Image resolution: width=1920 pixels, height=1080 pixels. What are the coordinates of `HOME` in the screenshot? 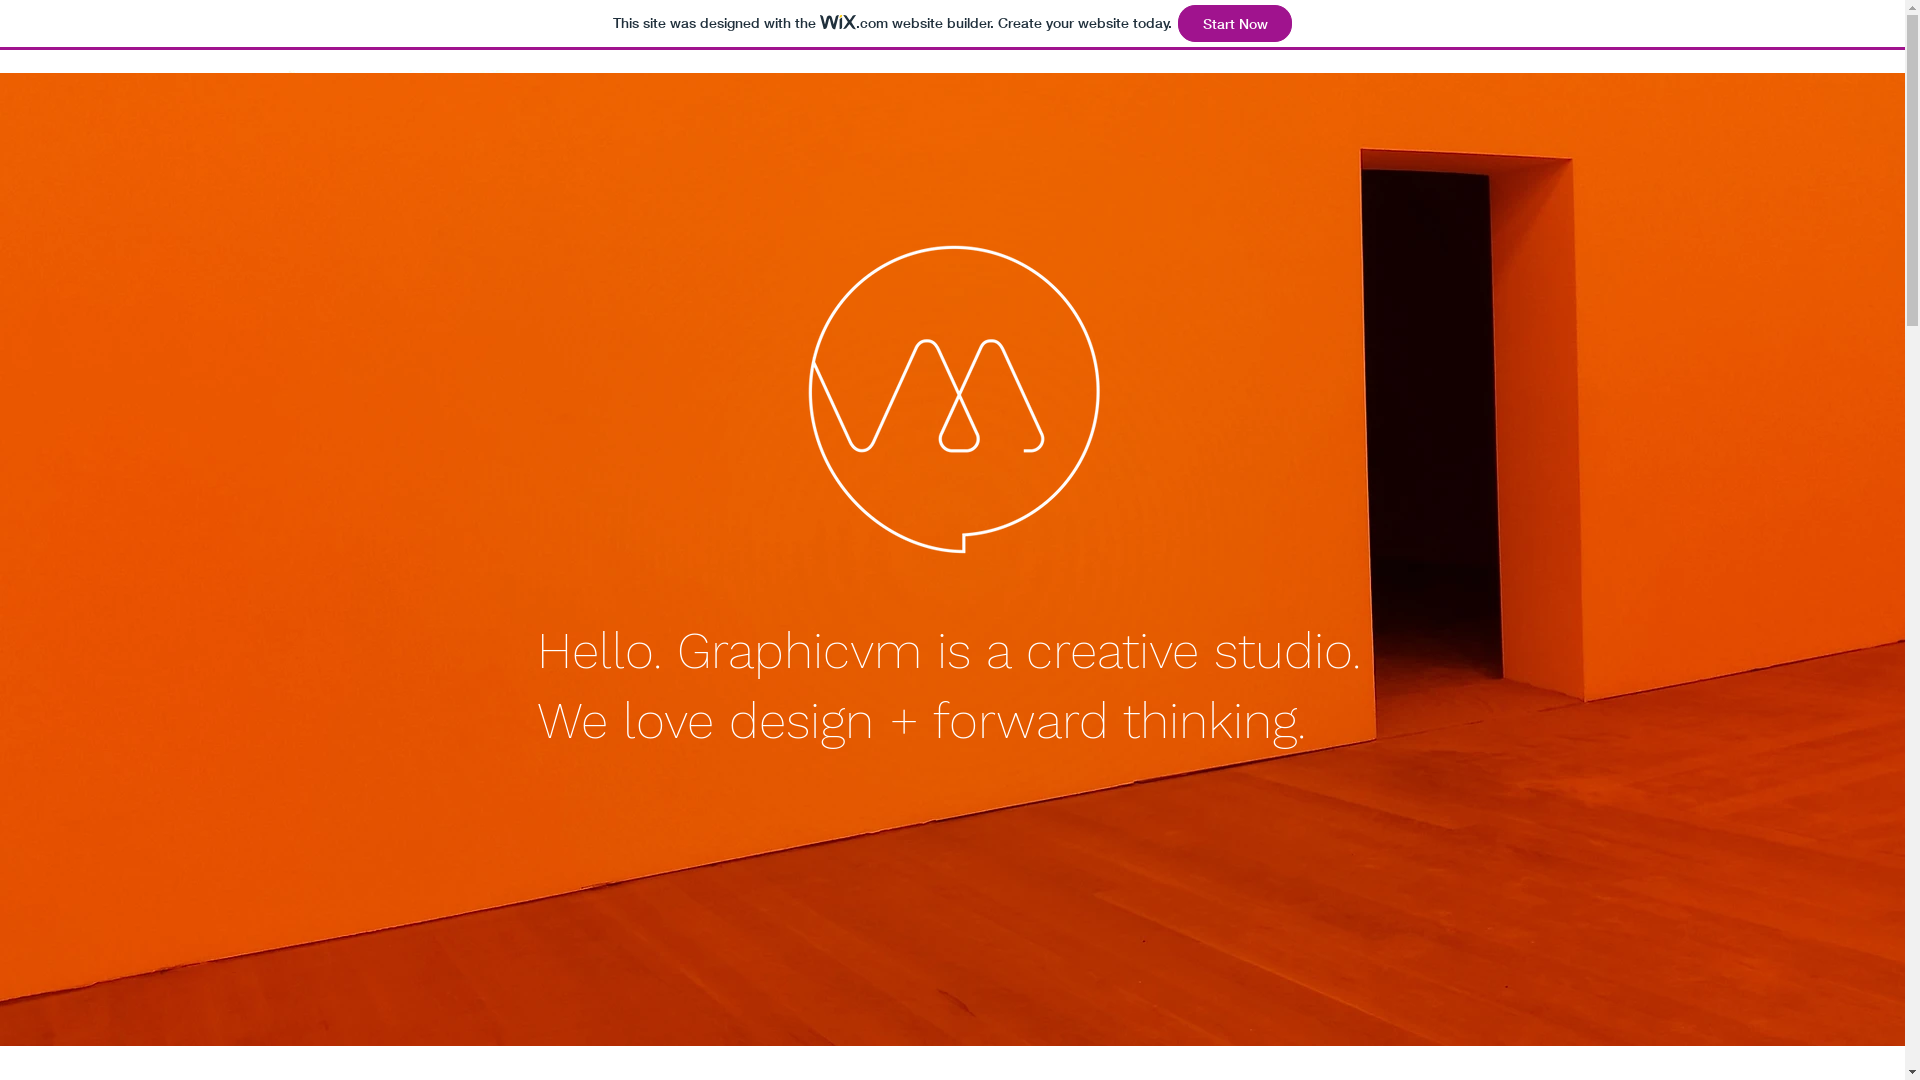 It's located at (1369, 105).